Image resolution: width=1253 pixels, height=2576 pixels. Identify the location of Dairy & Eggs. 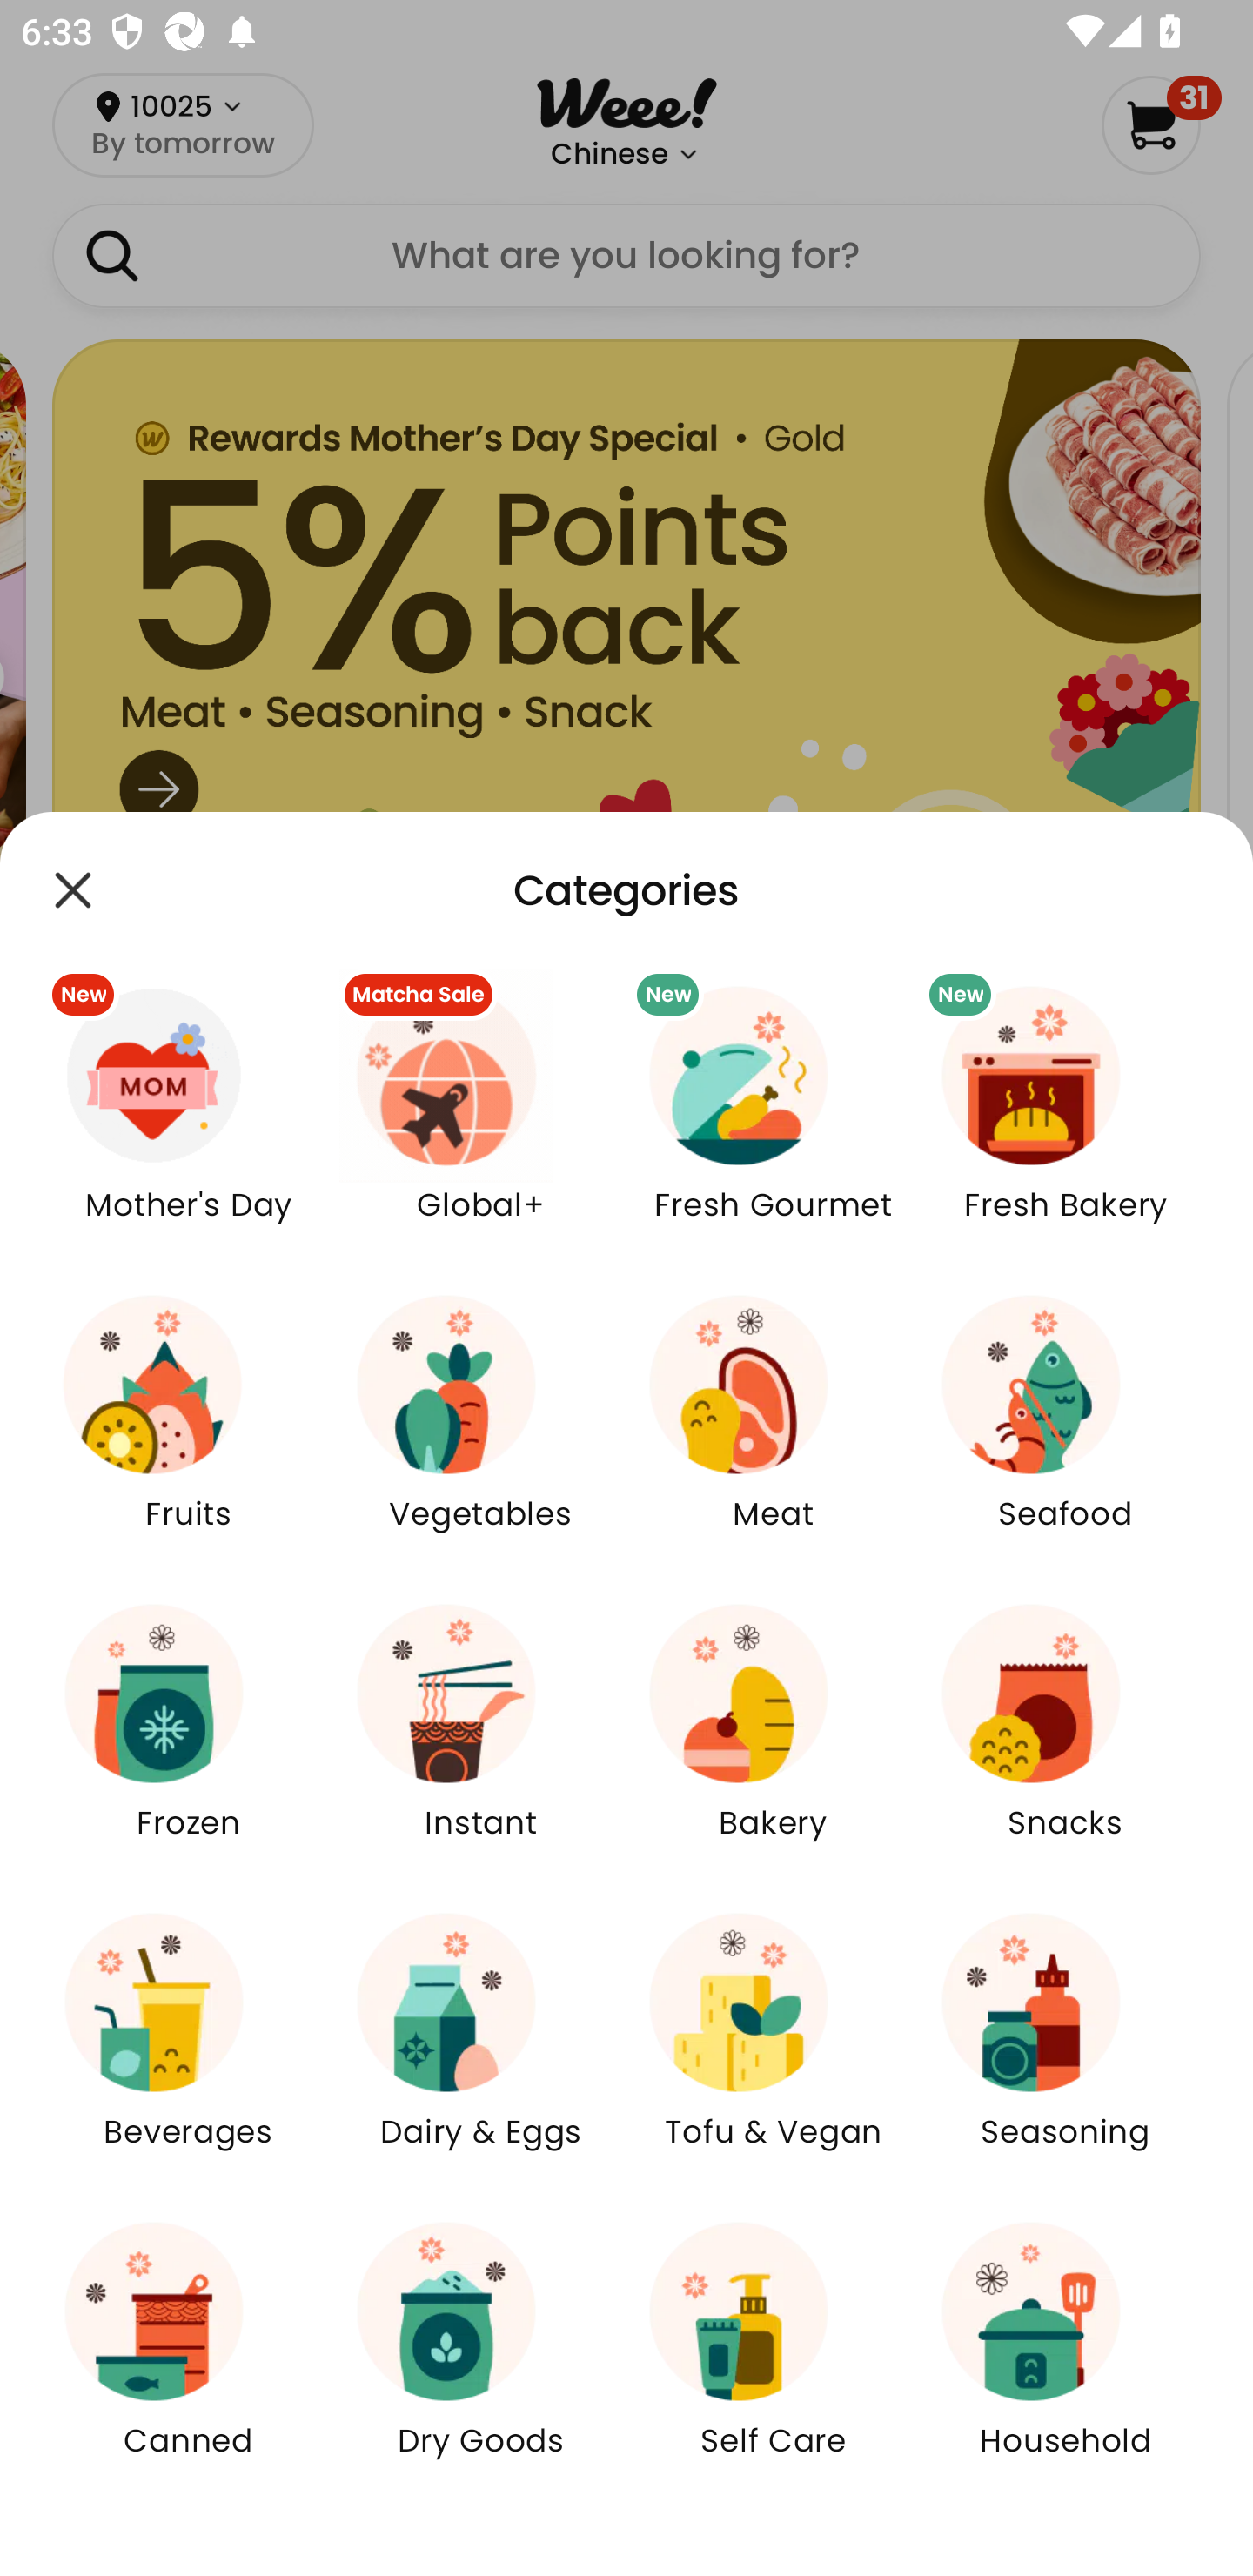
(480, 2050).